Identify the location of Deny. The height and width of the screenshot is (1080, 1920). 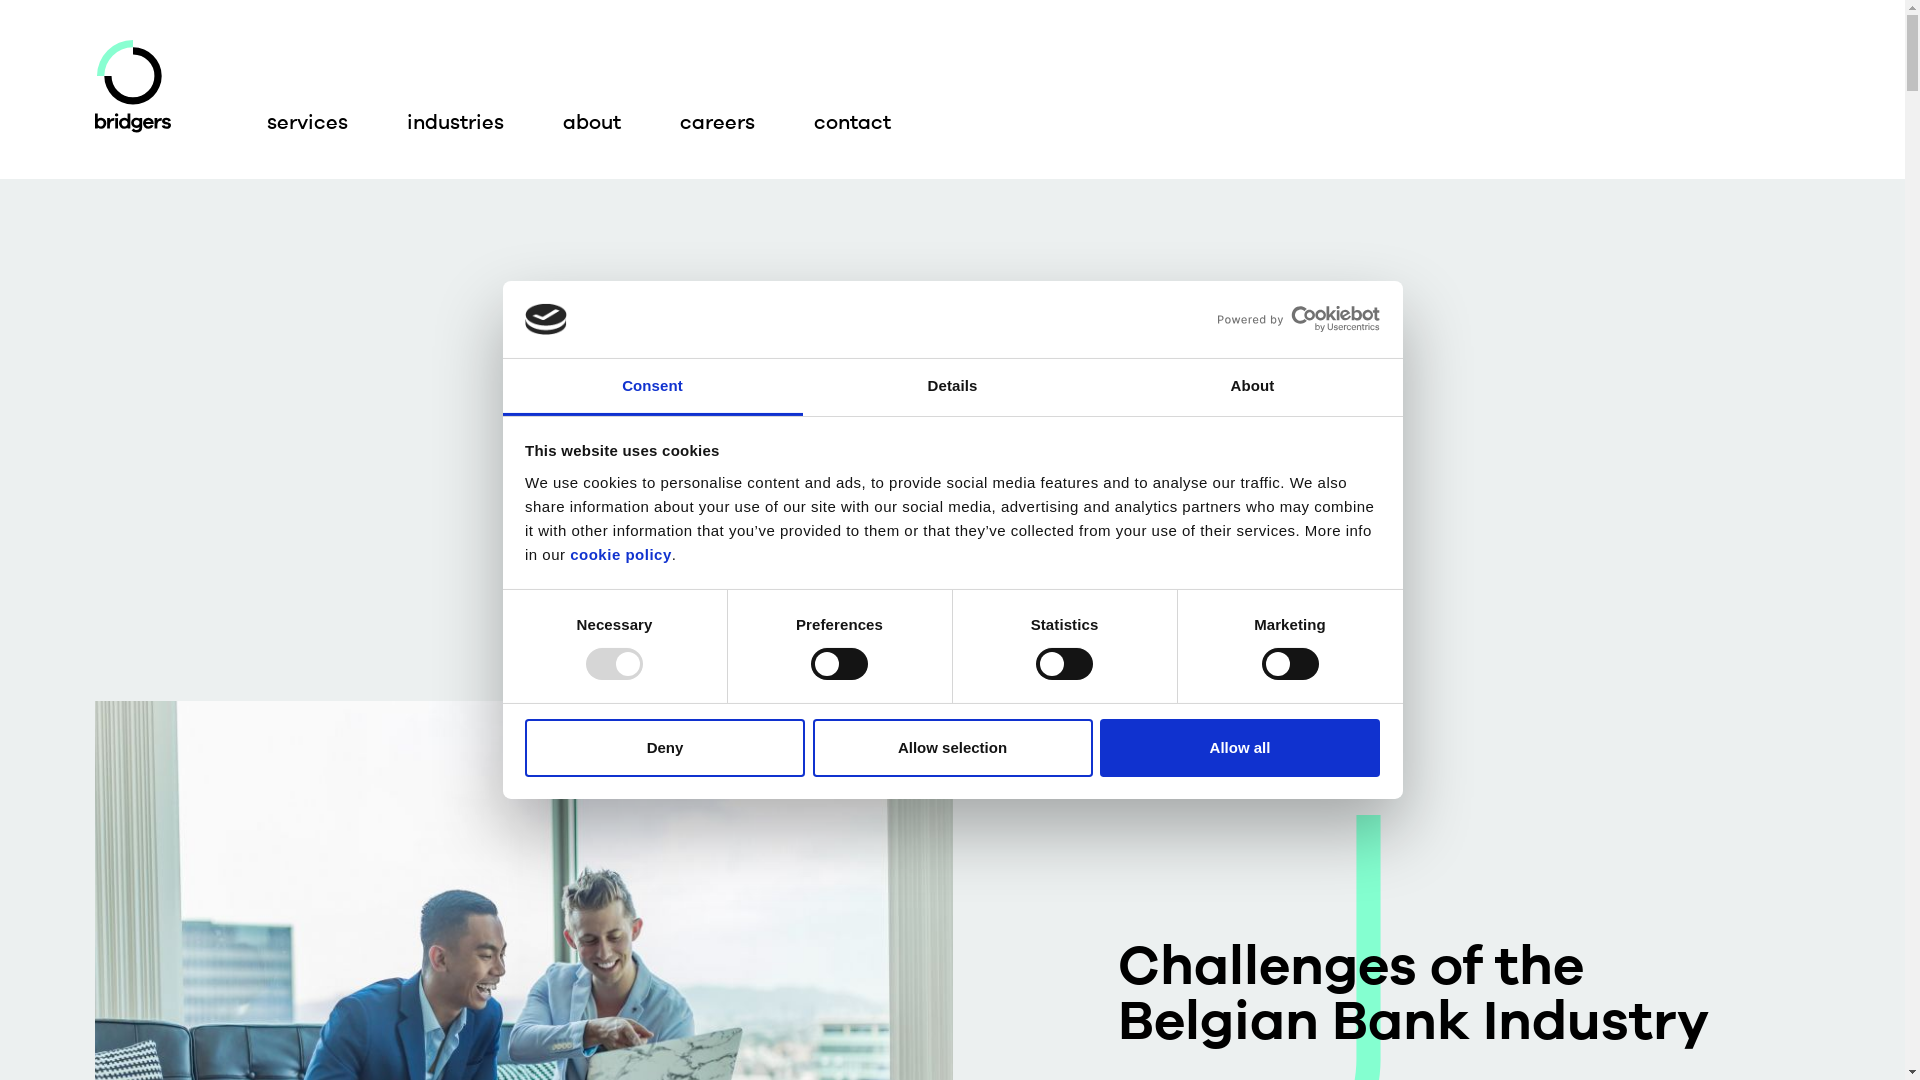
(665, 748).